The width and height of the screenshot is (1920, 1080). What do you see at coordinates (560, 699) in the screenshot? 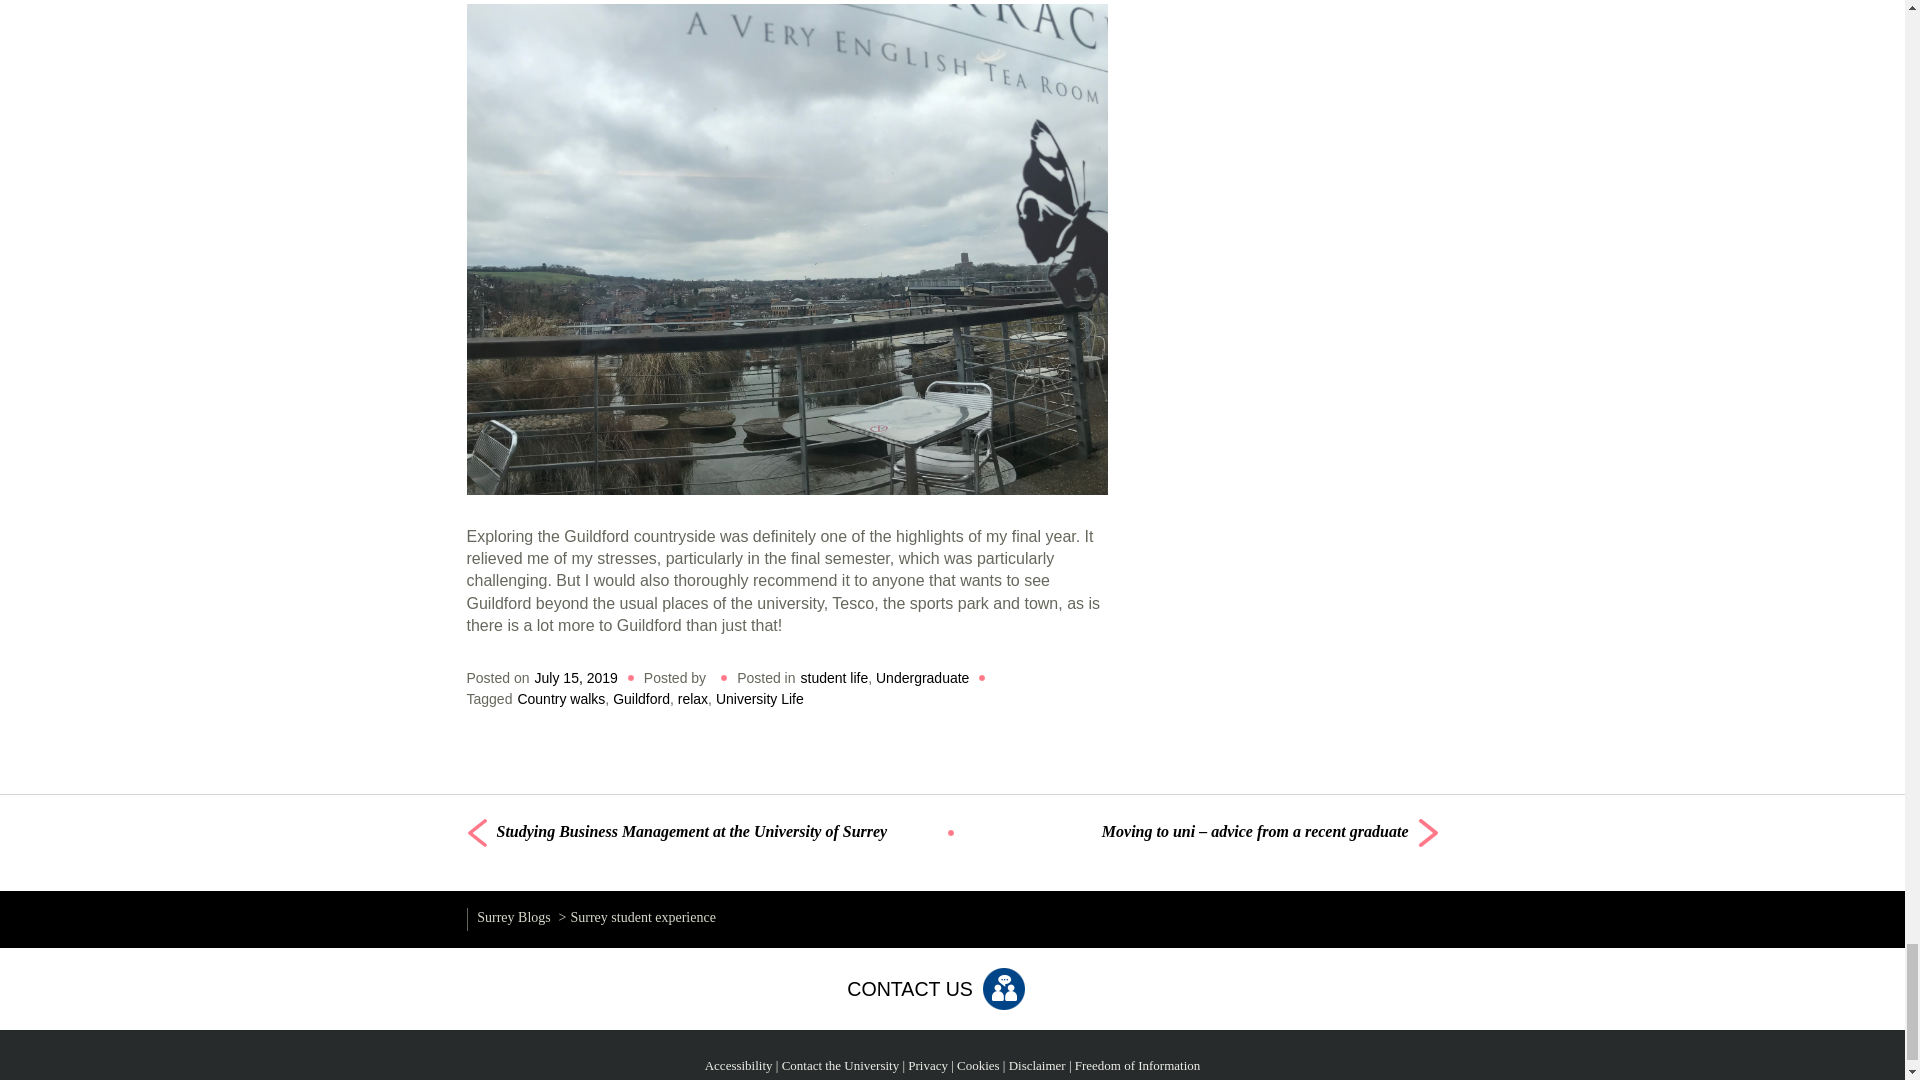
I see `Country walks` at bounding box center [560, 699].